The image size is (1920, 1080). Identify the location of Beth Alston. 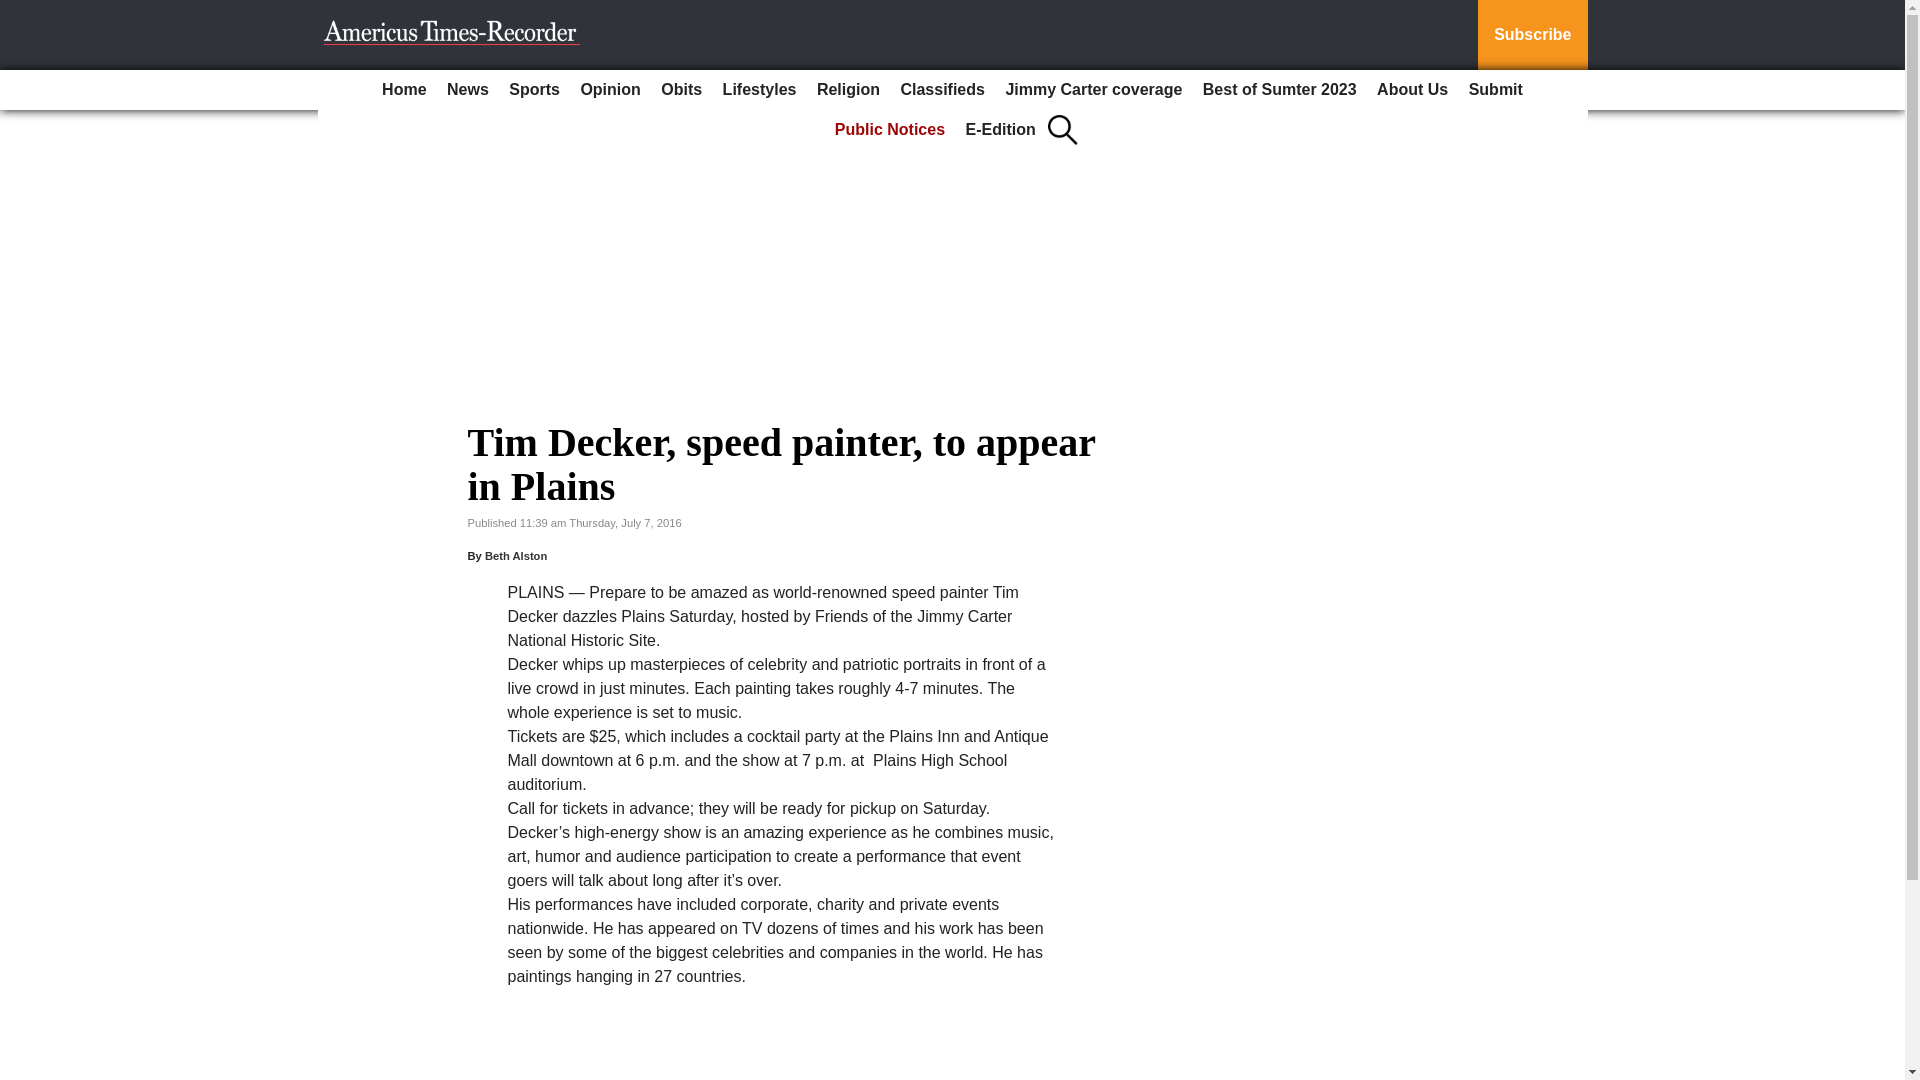
(516, 555).